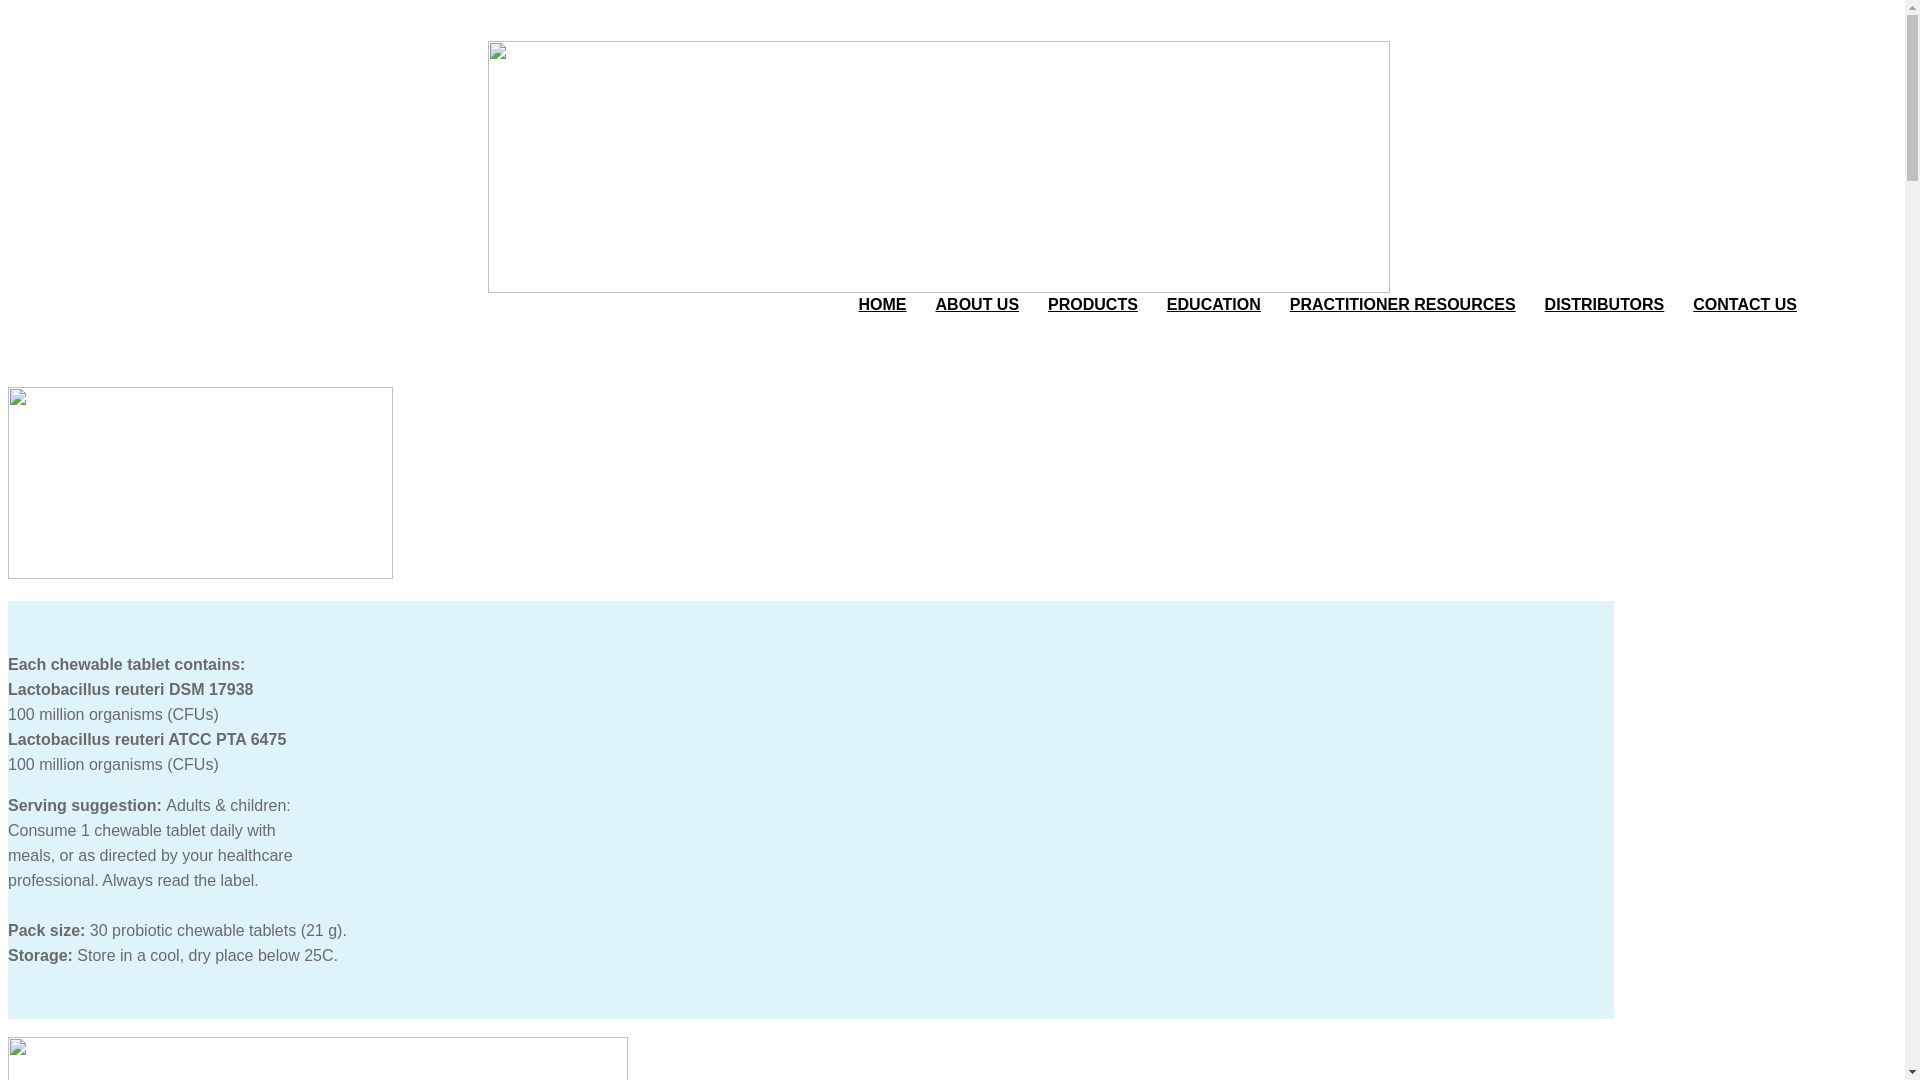 This screenshot has height=1080, width=1920. I want to click on HOME, so click(883, 304).